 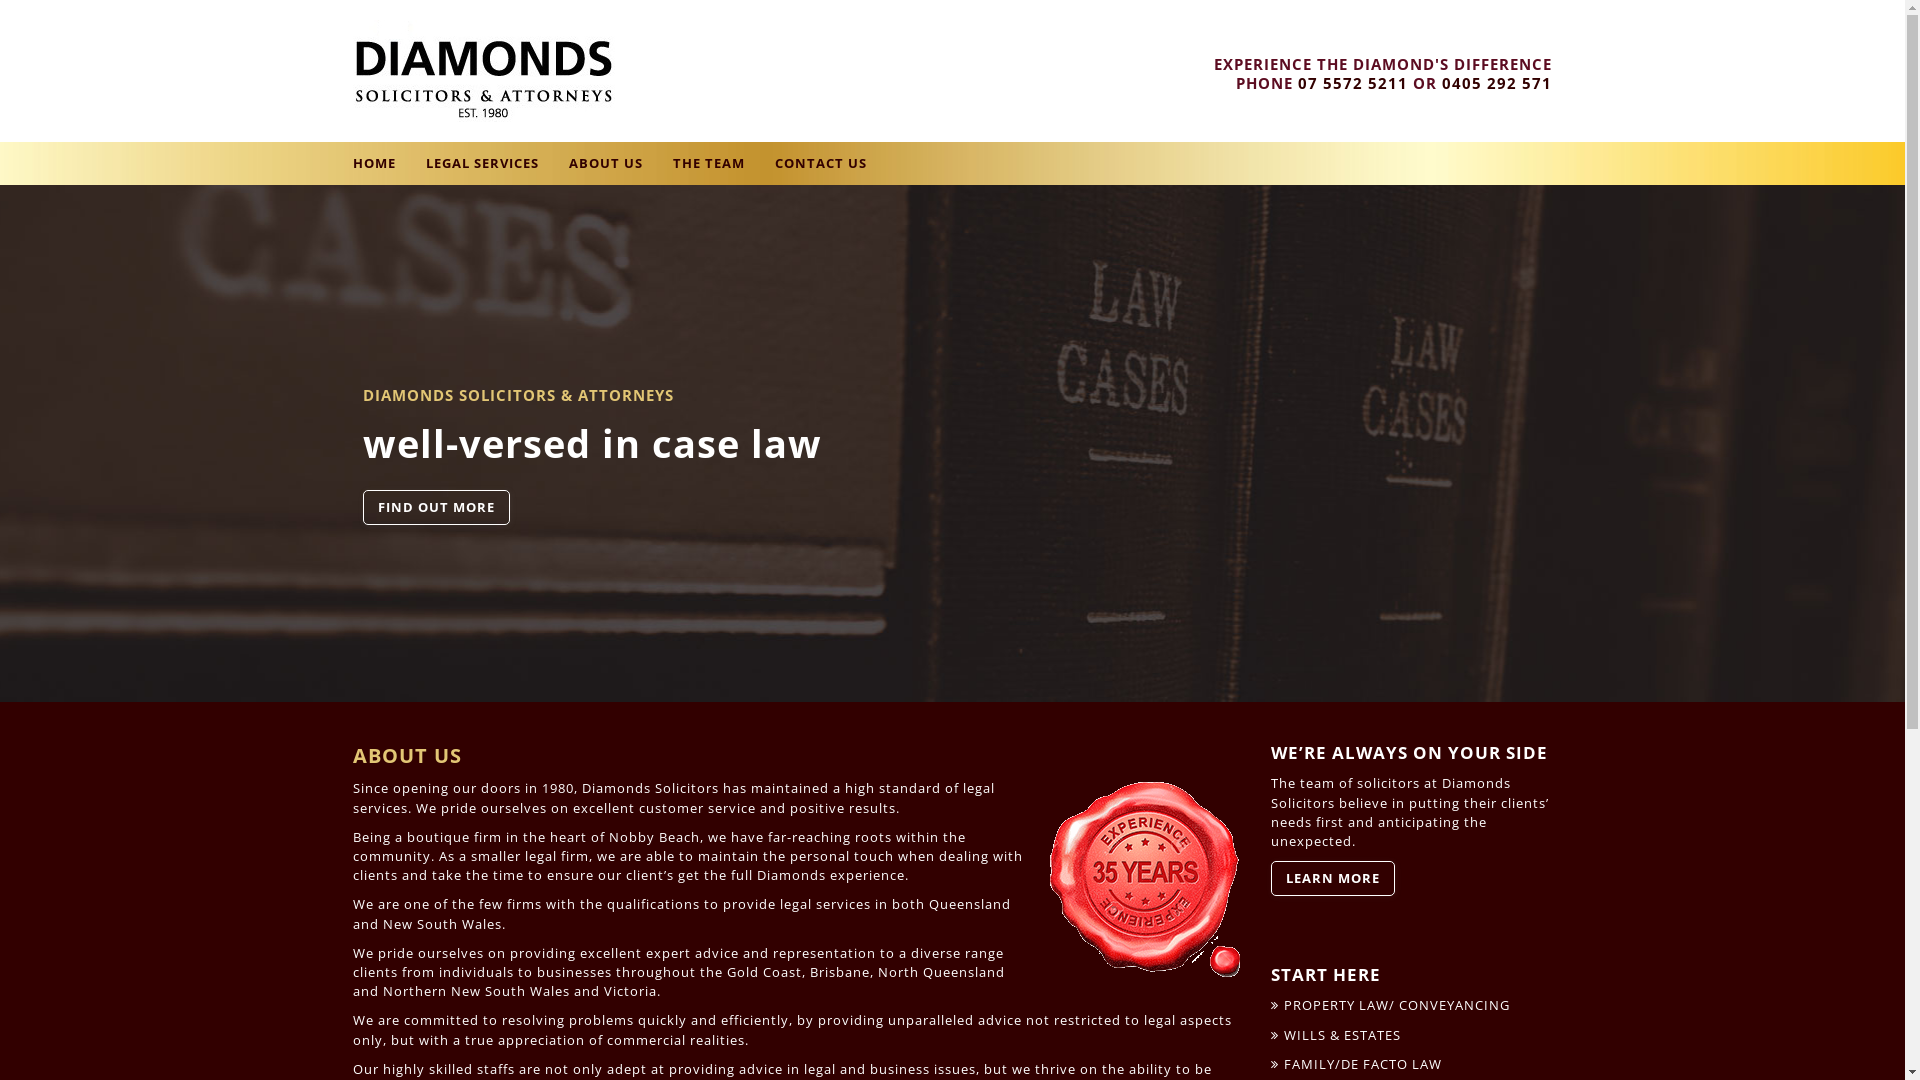 I want to click on CONTACT US, so click(x=820, y=164).